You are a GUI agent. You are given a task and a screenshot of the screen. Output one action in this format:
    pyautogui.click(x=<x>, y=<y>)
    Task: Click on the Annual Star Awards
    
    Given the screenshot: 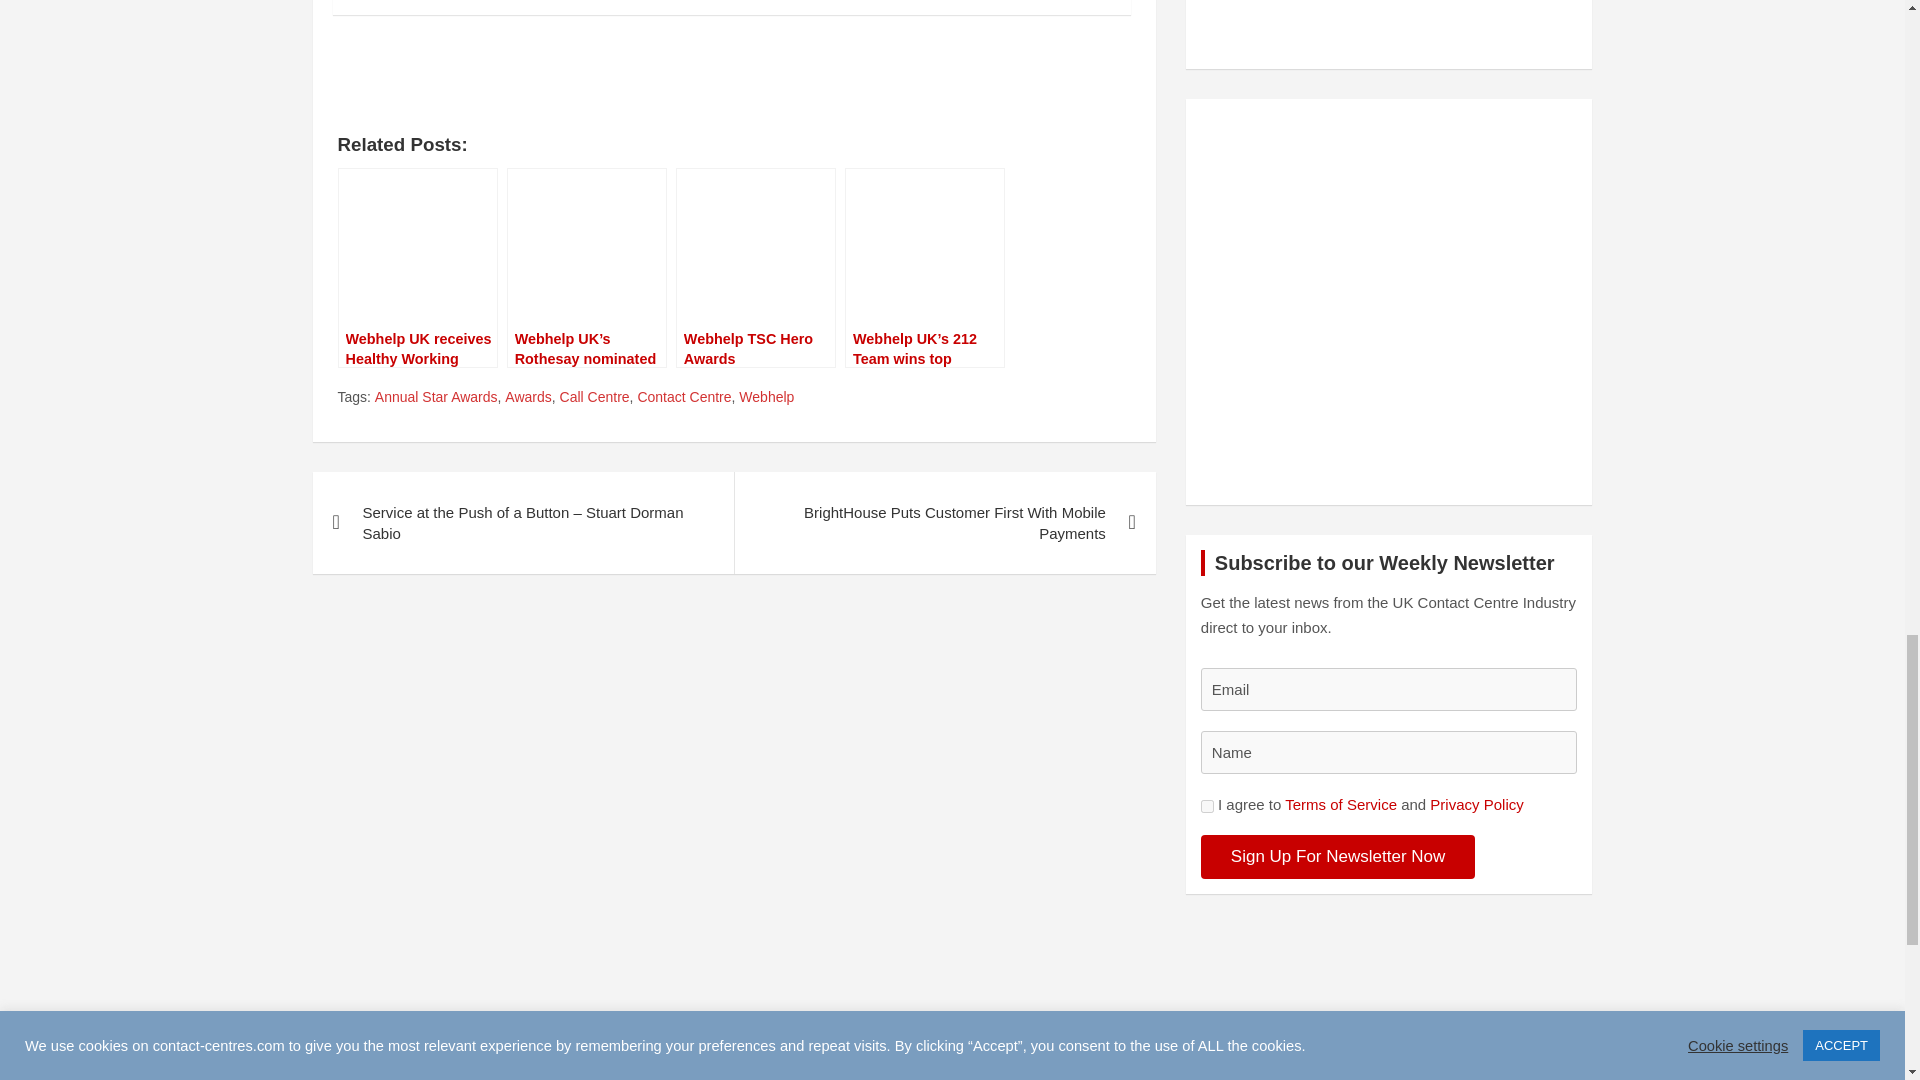 What is the action you would take?
    pyautogui.click(x=436, y=398)
    